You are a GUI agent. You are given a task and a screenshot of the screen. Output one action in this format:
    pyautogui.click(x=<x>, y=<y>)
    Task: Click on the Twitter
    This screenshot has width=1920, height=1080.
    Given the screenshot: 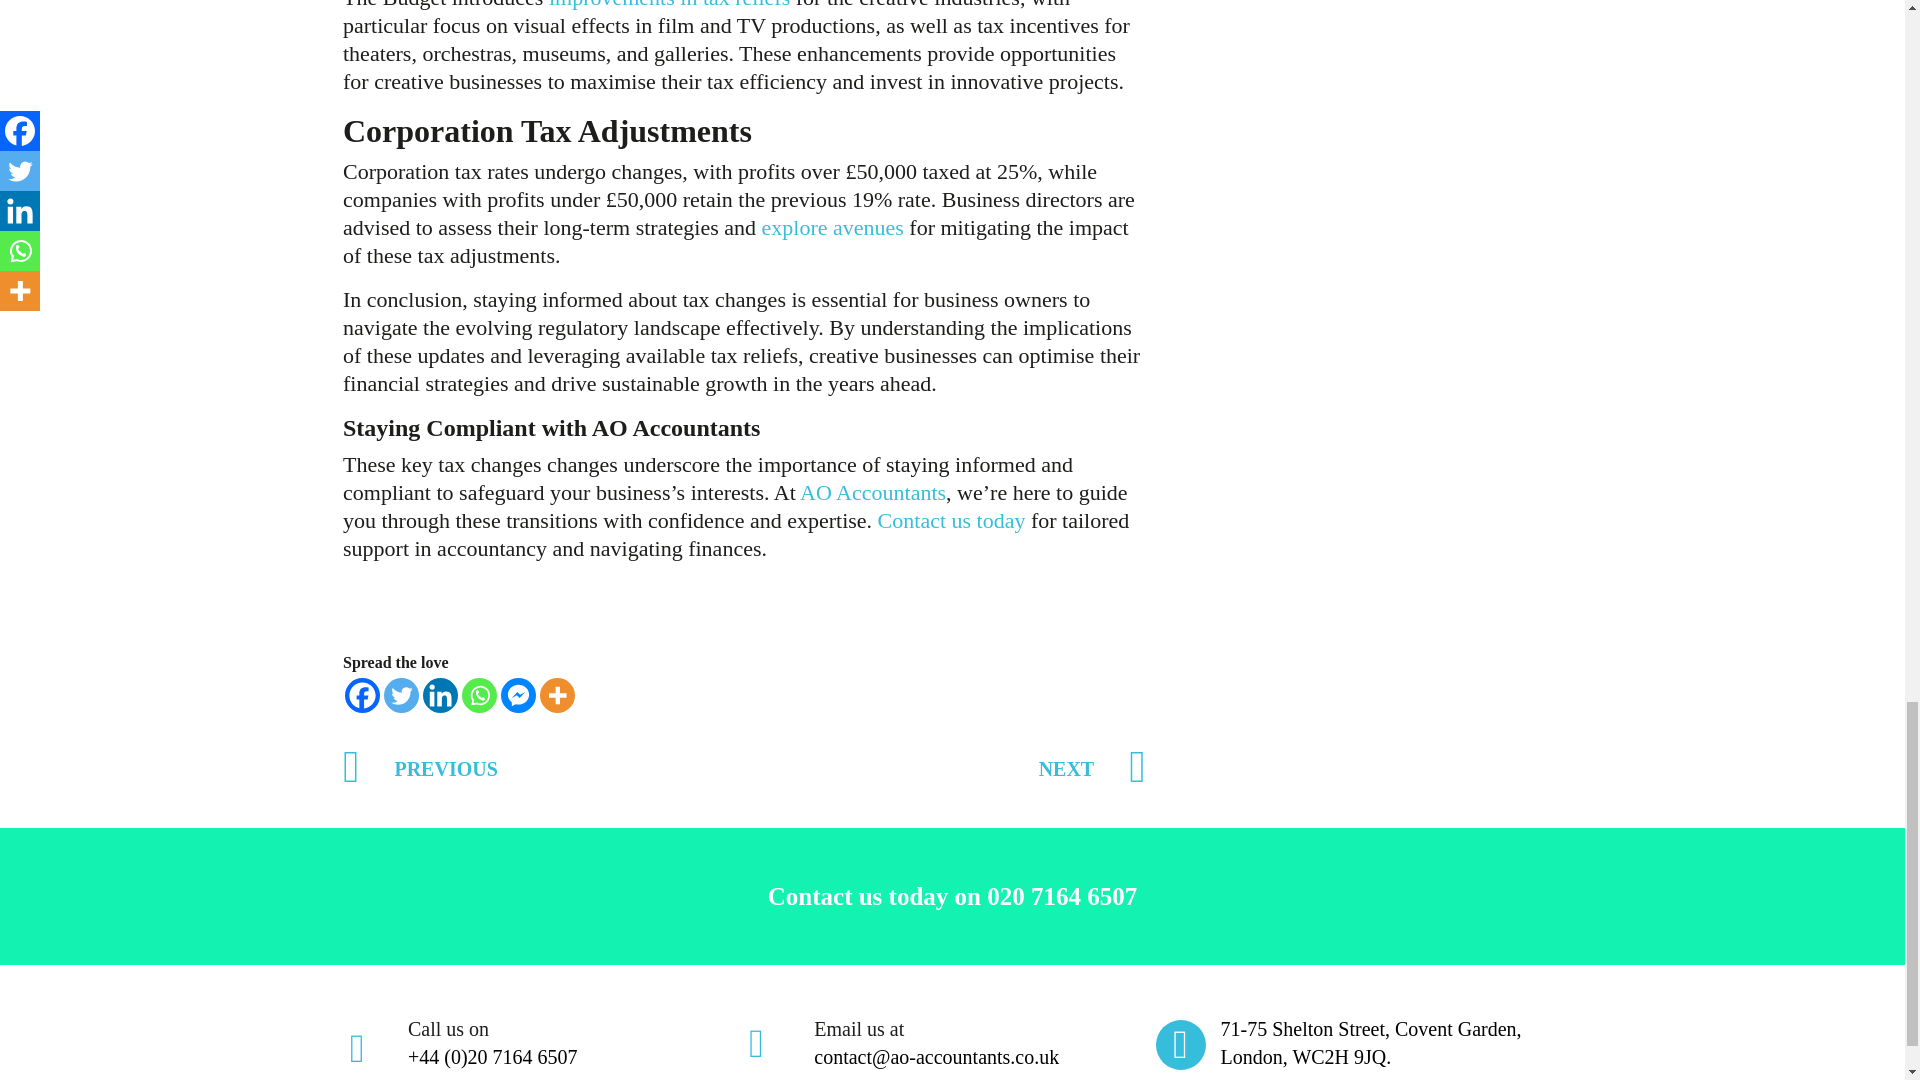 What is the action you would take?
    pyautogui.click(x=401, y=695)
    